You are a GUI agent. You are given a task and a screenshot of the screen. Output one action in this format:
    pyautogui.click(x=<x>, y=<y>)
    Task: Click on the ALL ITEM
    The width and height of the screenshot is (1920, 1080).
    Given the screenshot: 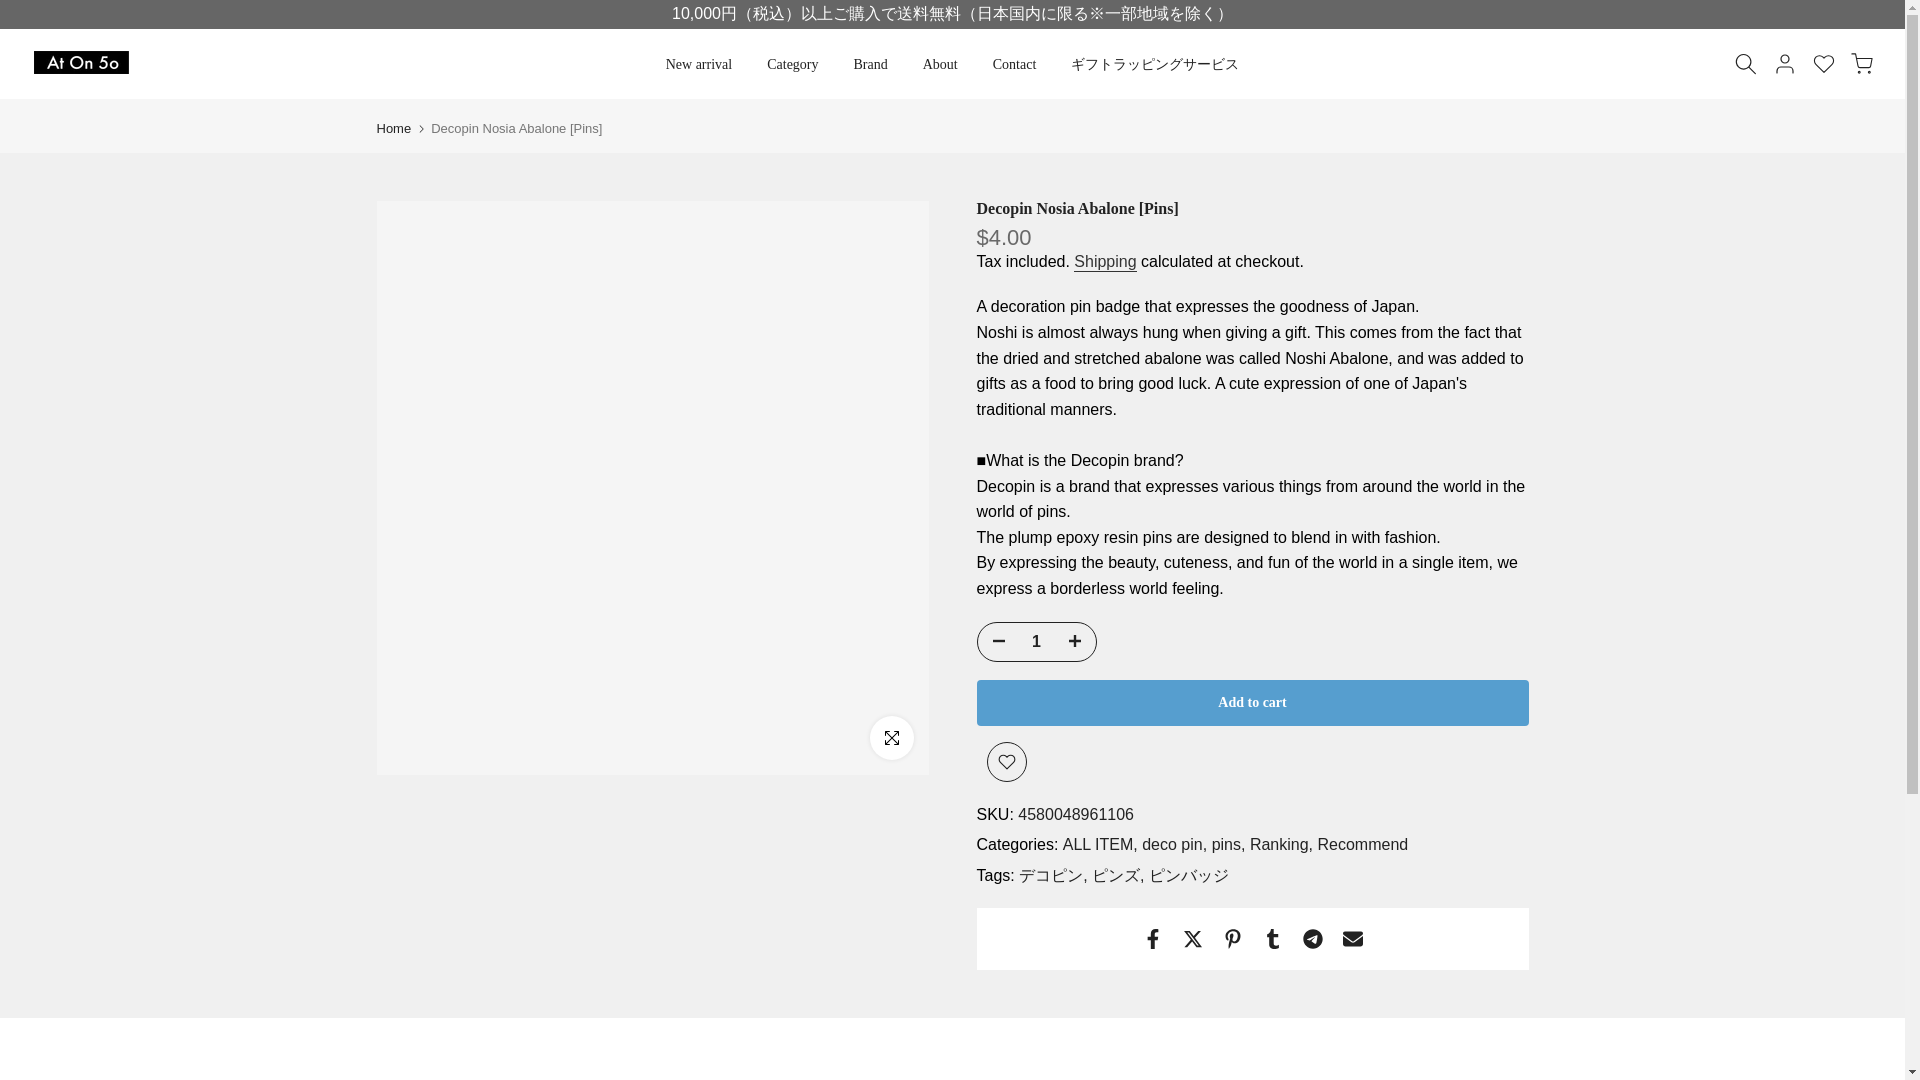 What is the action you would take?
    pyautogui.click(x=1100, y=844)
    